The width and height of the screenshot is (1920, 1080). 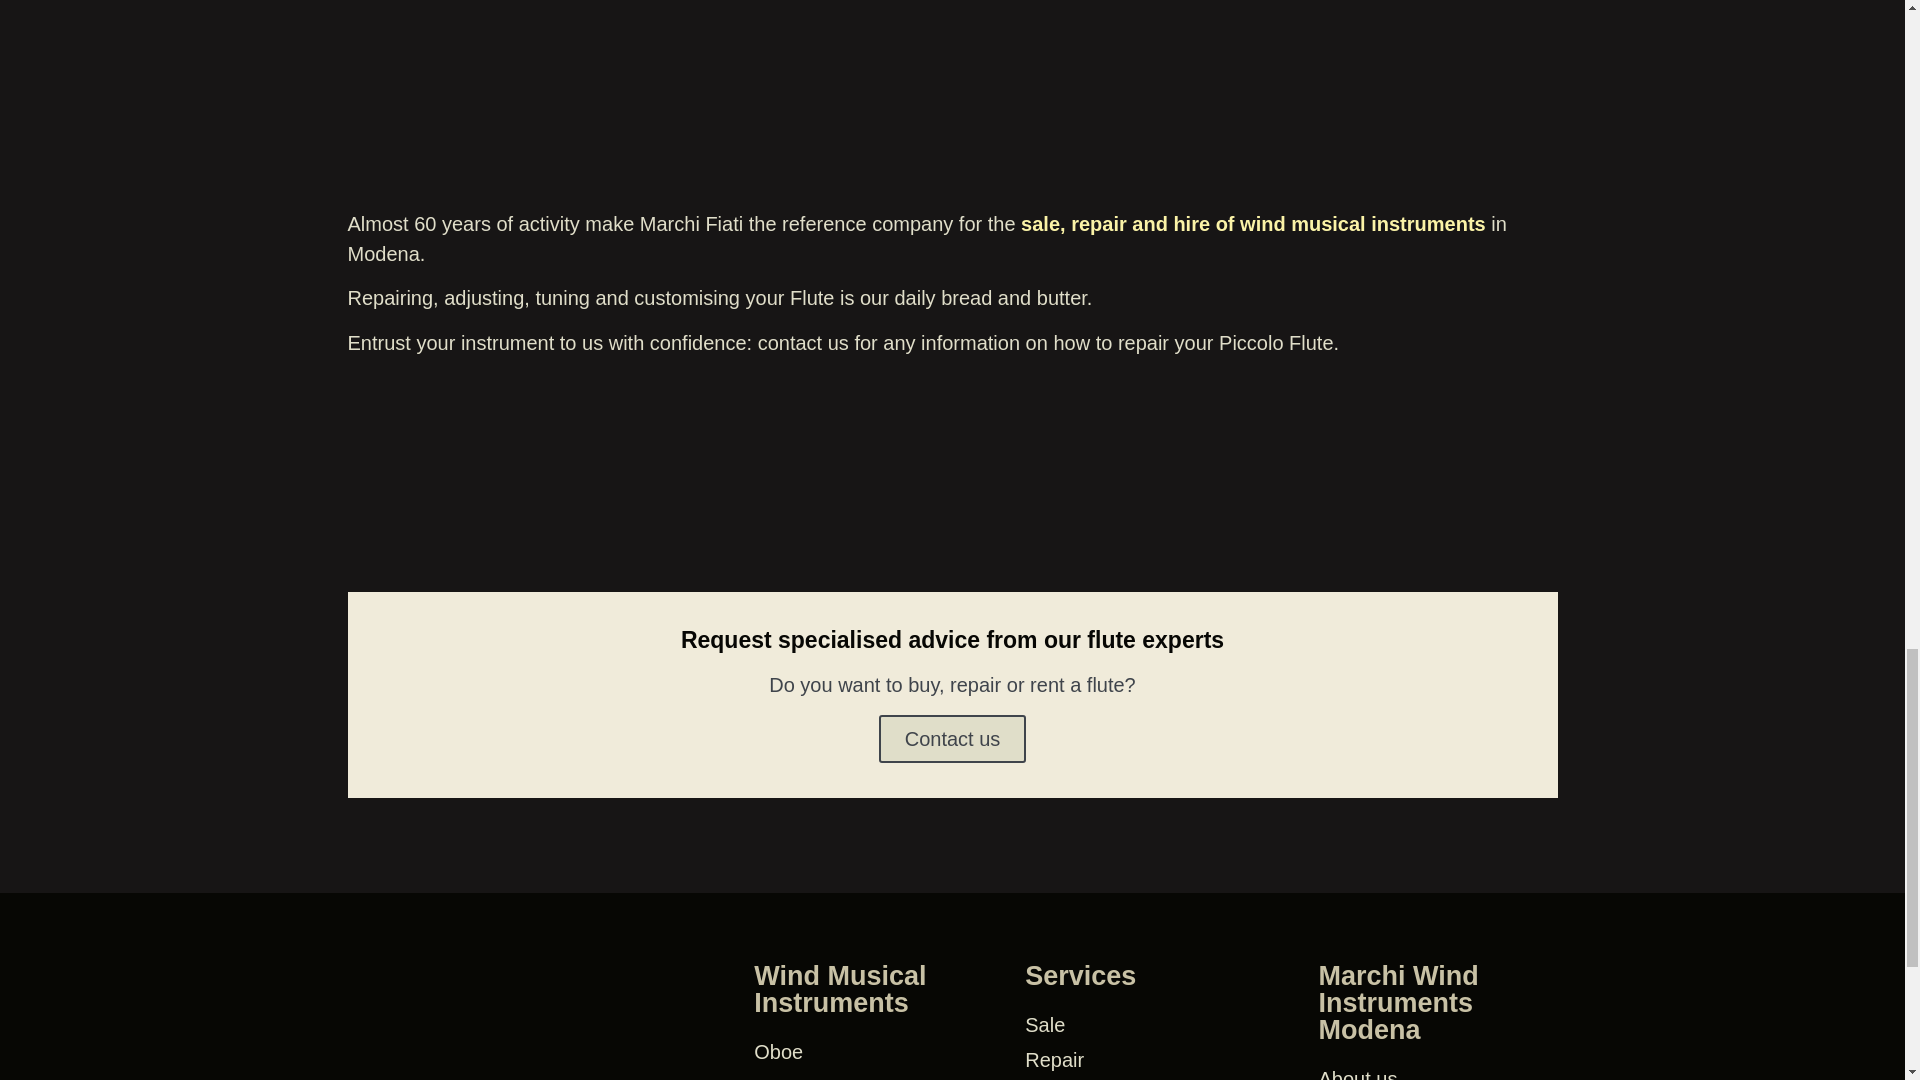 I want to click on Oboe, so click(x=879, y=1052).